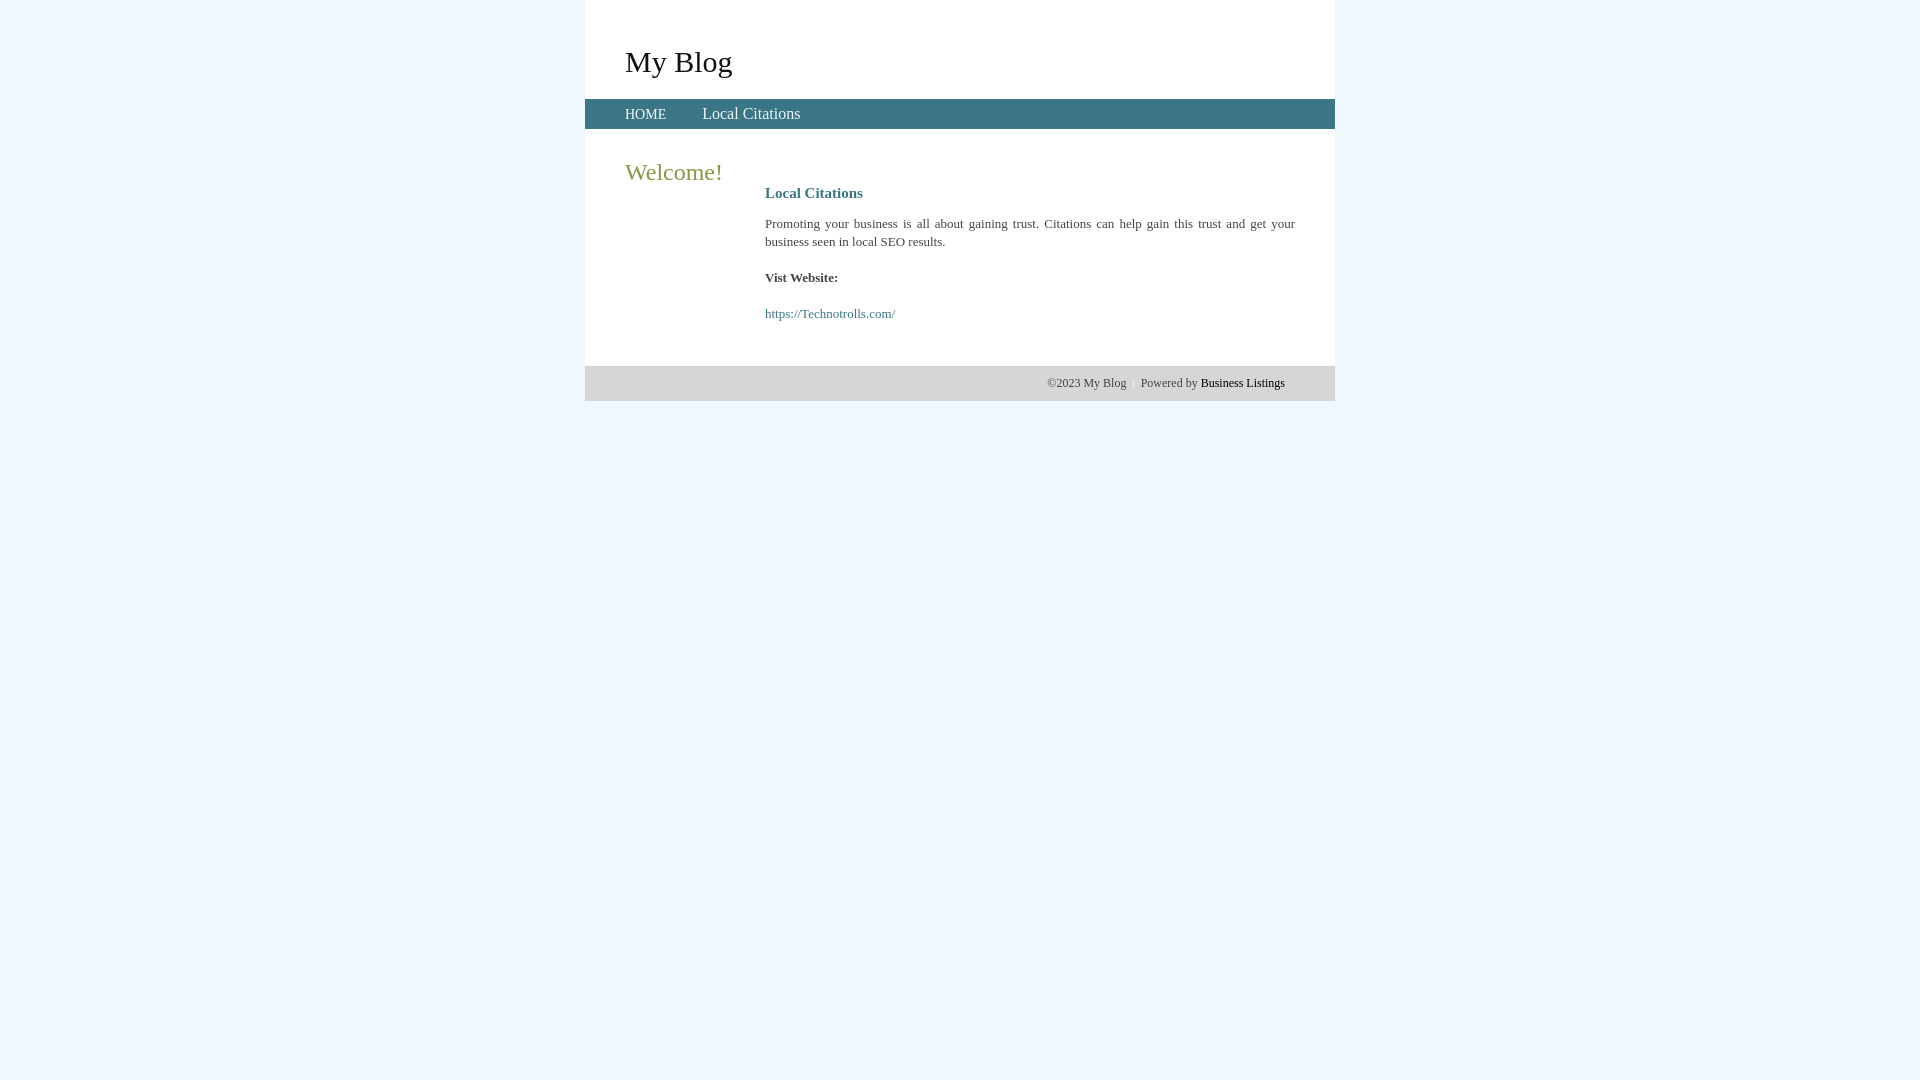 This screenshot has height=1080, width=1920. I want to click on Business Listings, so click(1243, 383).